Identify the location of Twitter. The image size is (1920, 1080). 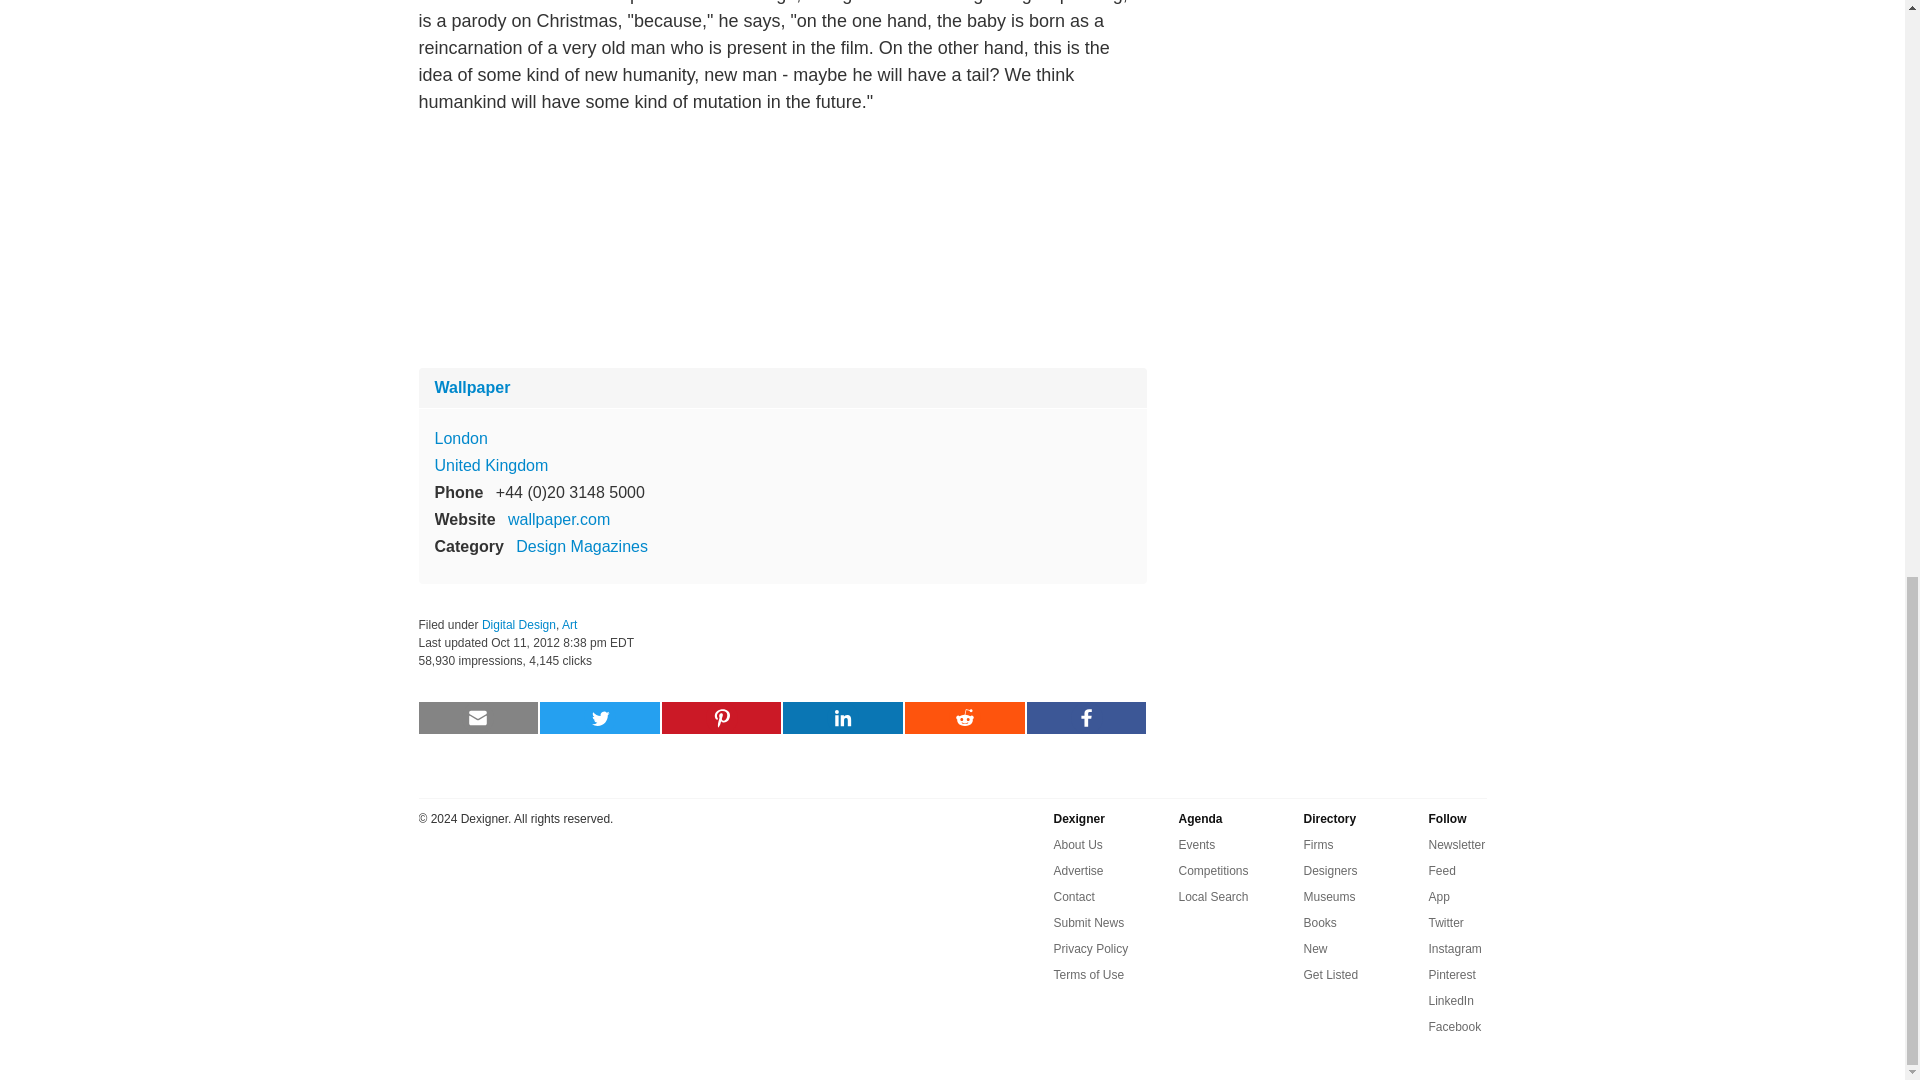
(1446, 923).